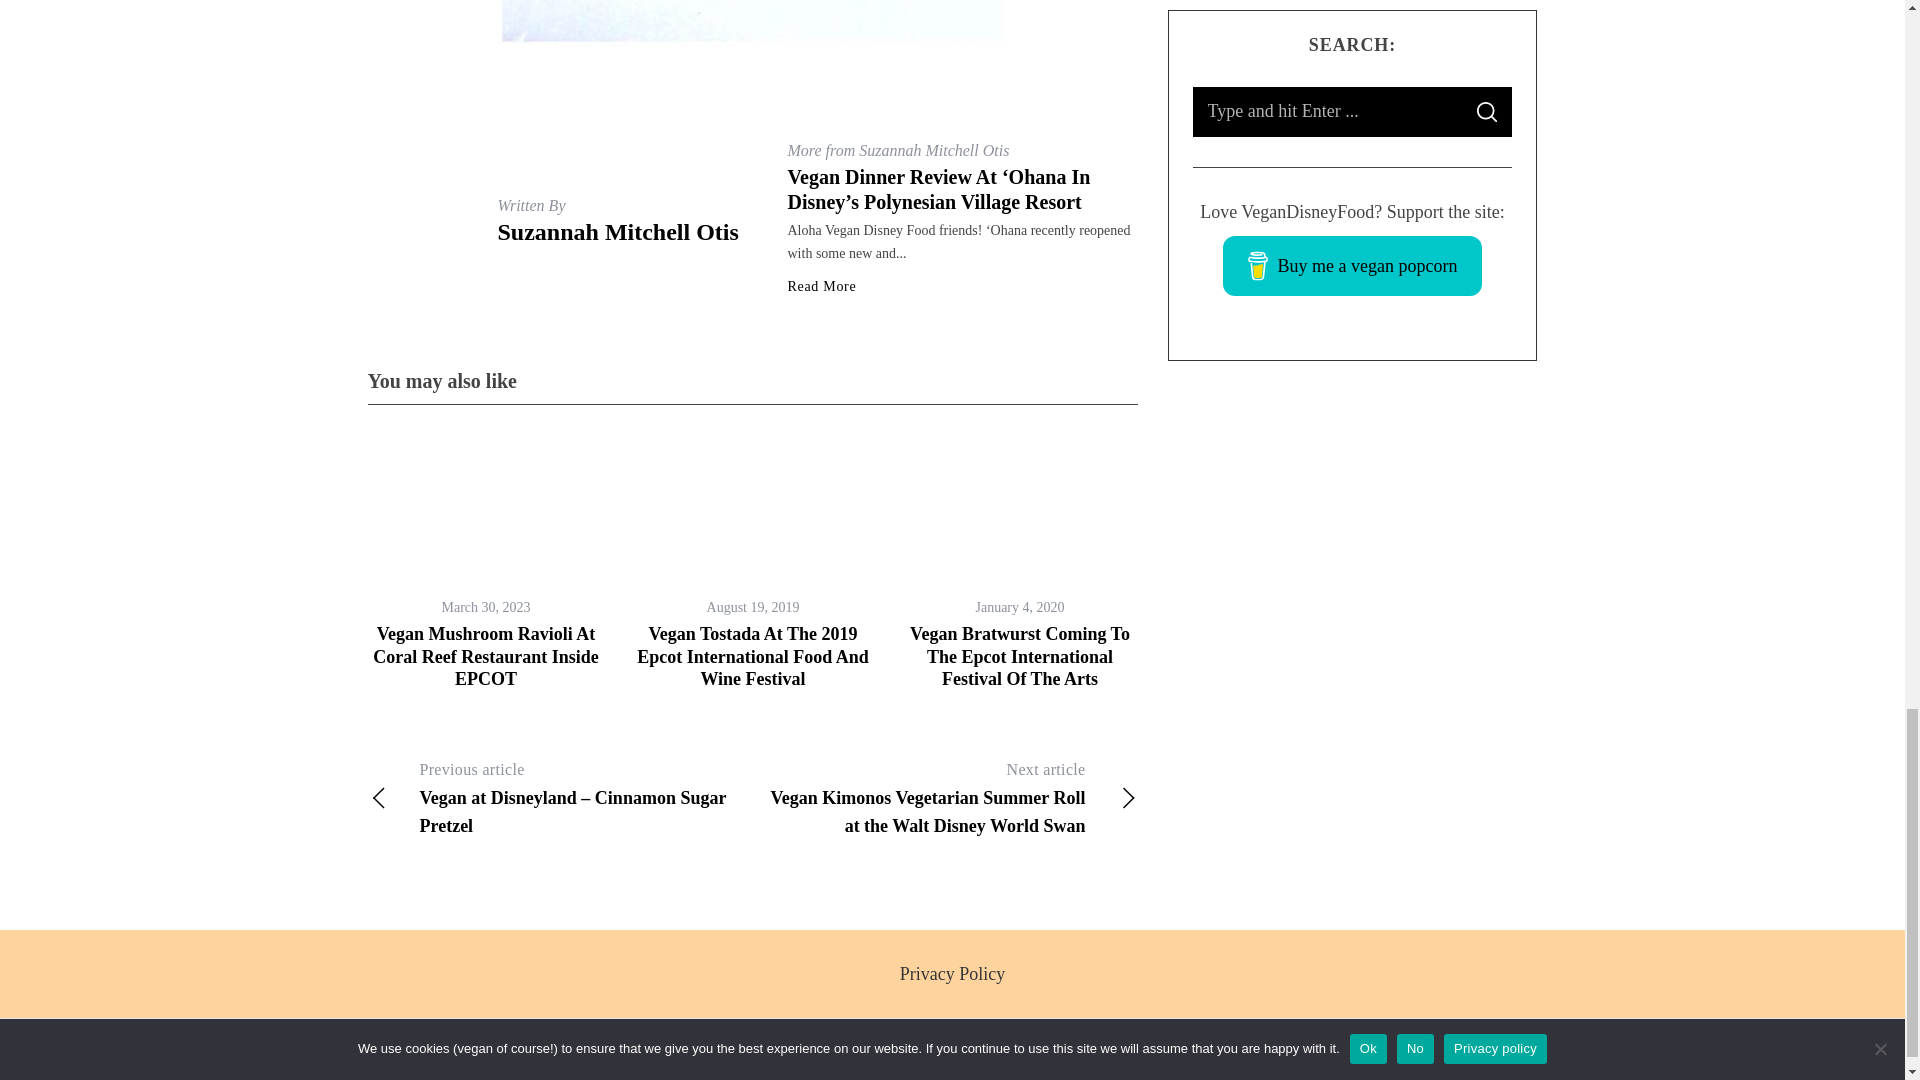  I want to click on Read More, so click(822, 286).